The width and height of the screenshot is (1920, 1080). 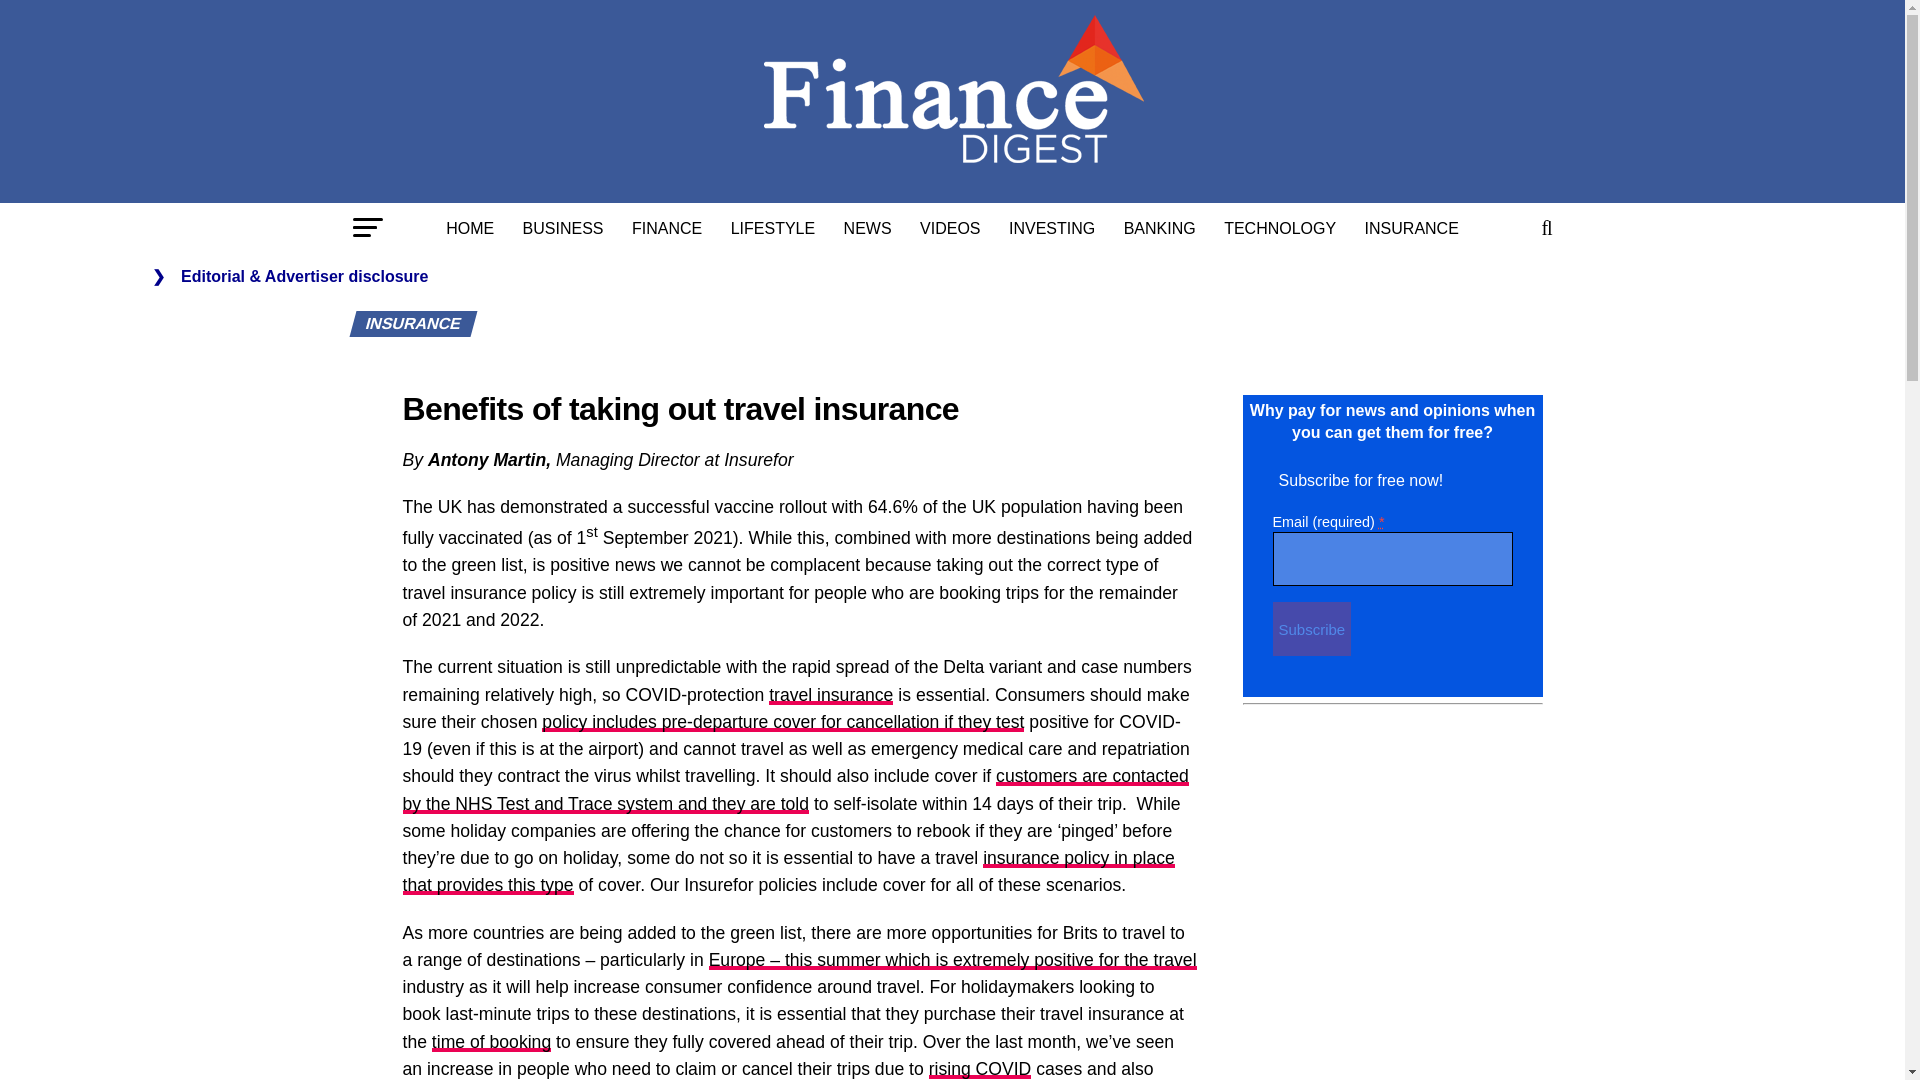 I want to click on Finance, so click(x=667, y=228).